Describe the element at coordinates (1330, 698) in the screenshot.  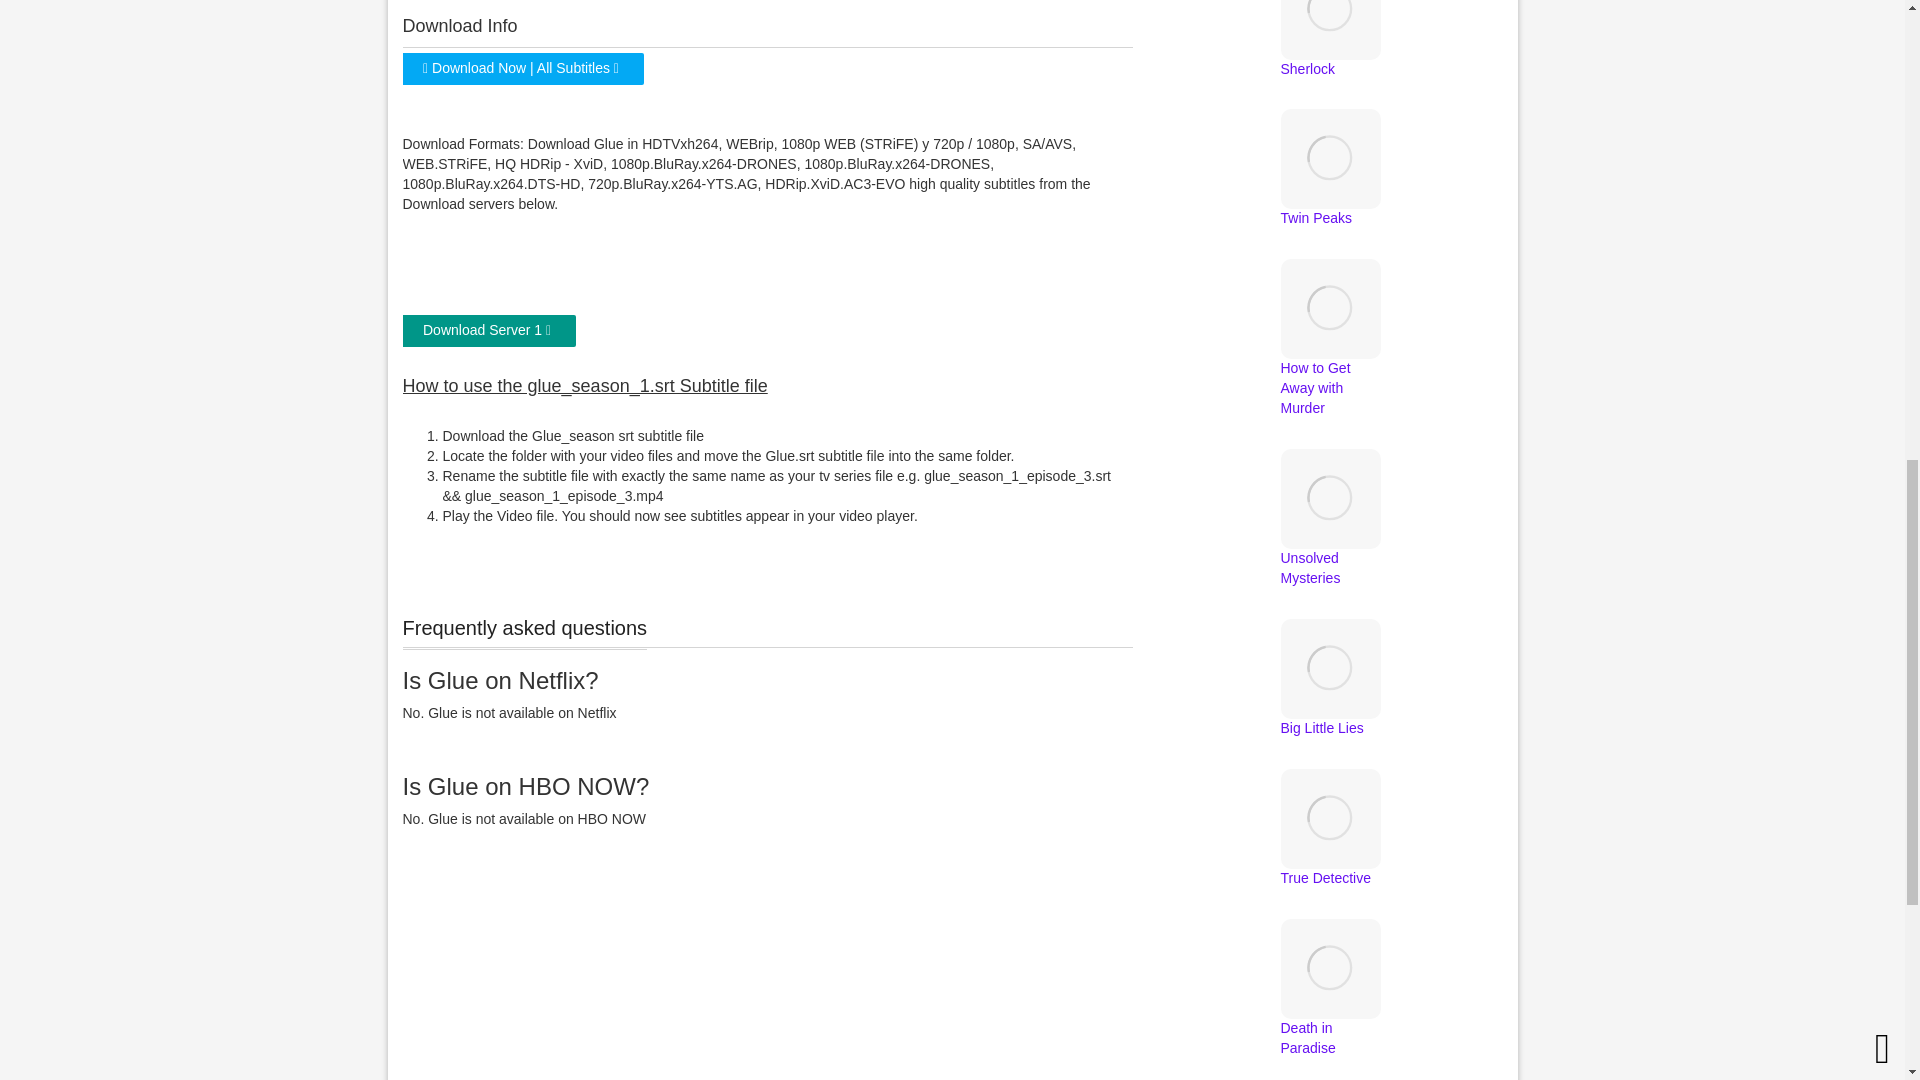
I see `Big Little Lies` at that location.